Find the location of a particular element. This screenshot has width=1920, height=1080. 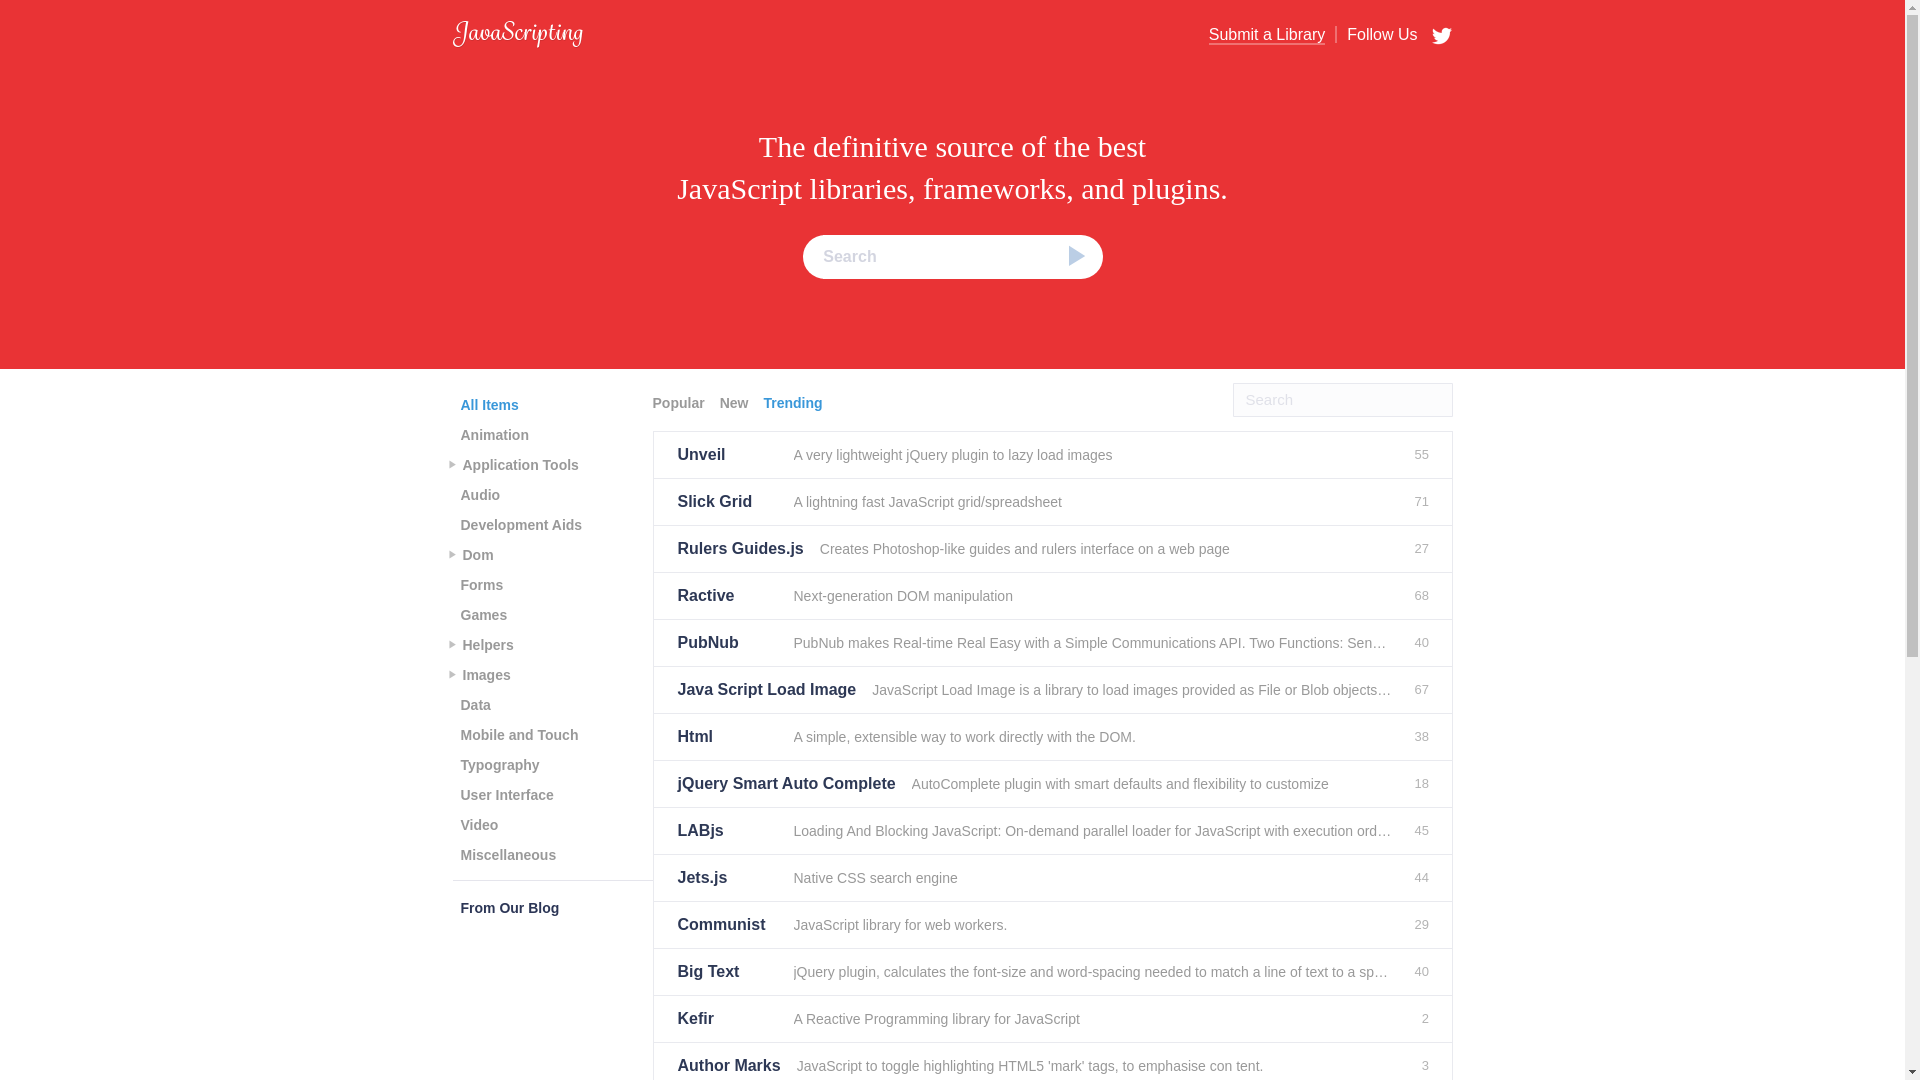

Submit a Library is located at coordinates (1268, 35).